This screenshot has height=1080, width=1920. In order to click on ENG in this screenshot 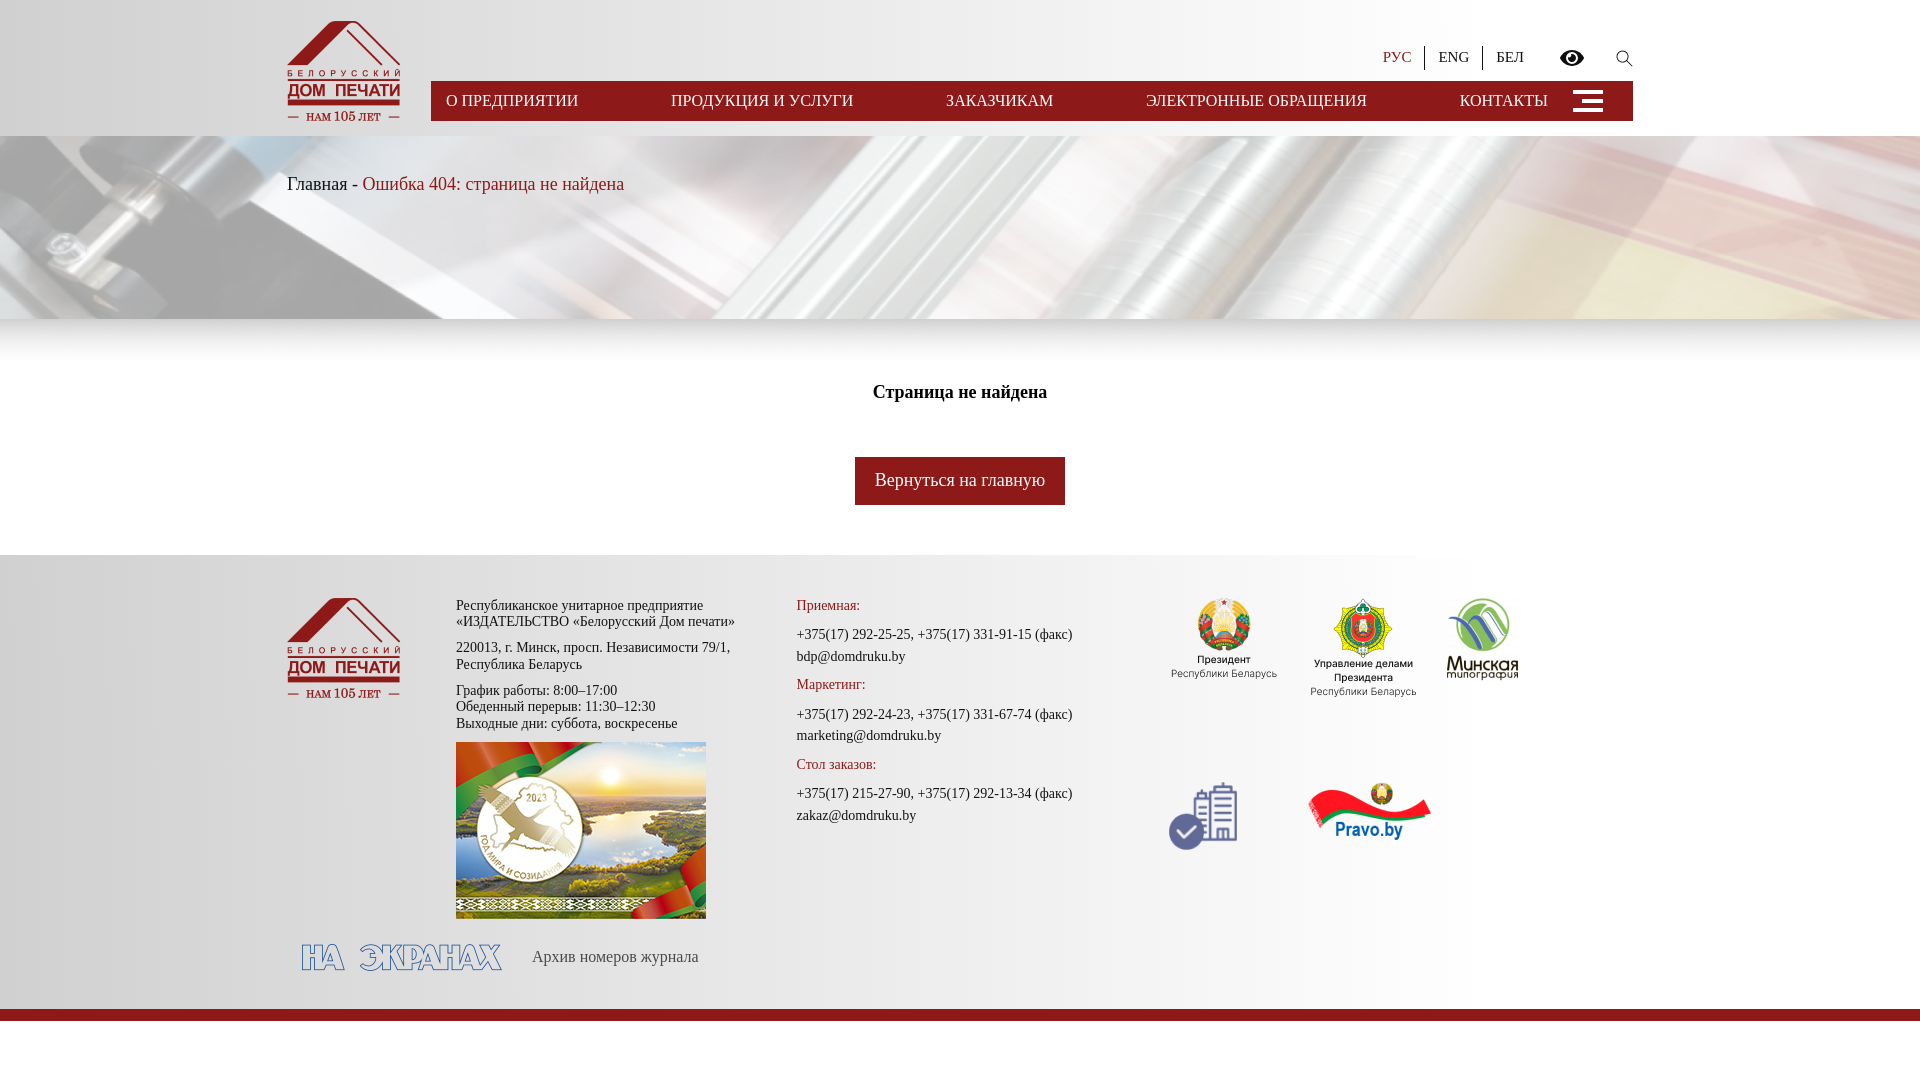, I will do `click(1454, 57)`.